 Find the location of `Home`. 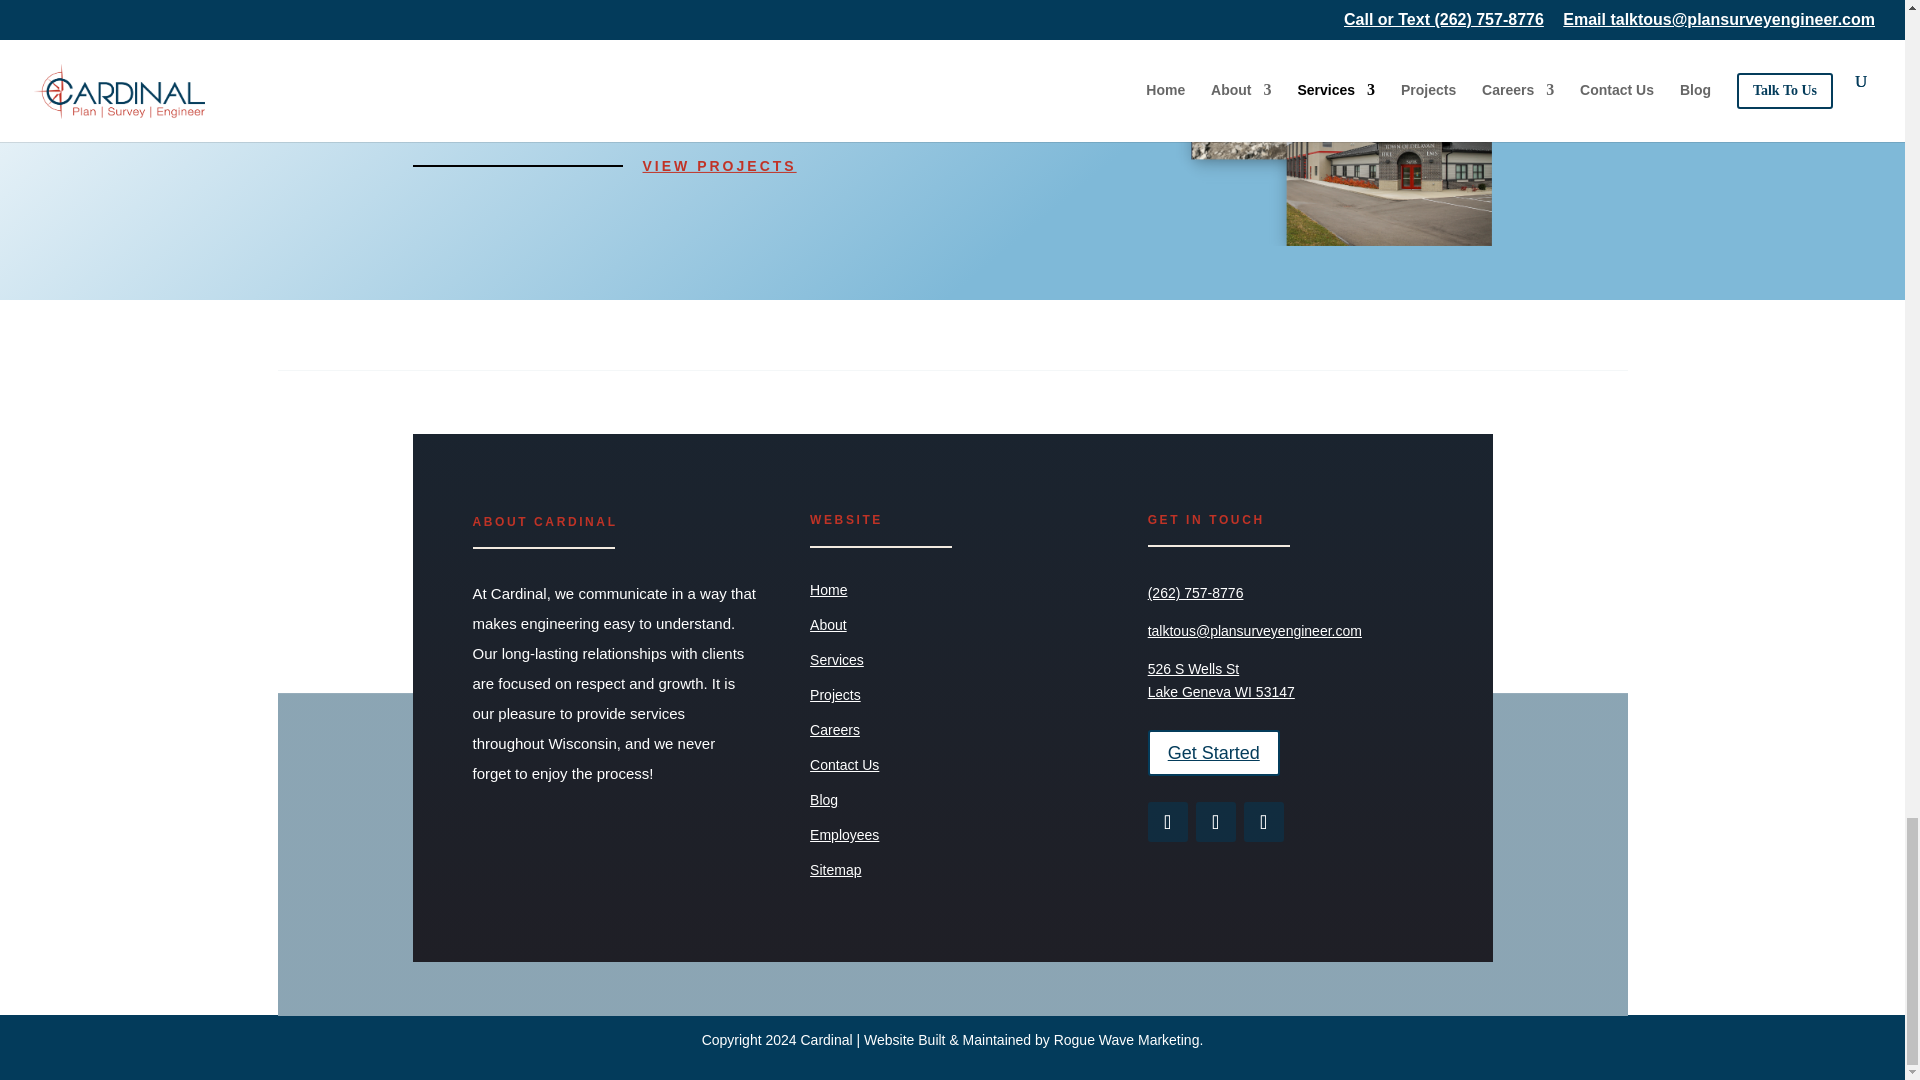

Home is located at coordinates (828, 590).